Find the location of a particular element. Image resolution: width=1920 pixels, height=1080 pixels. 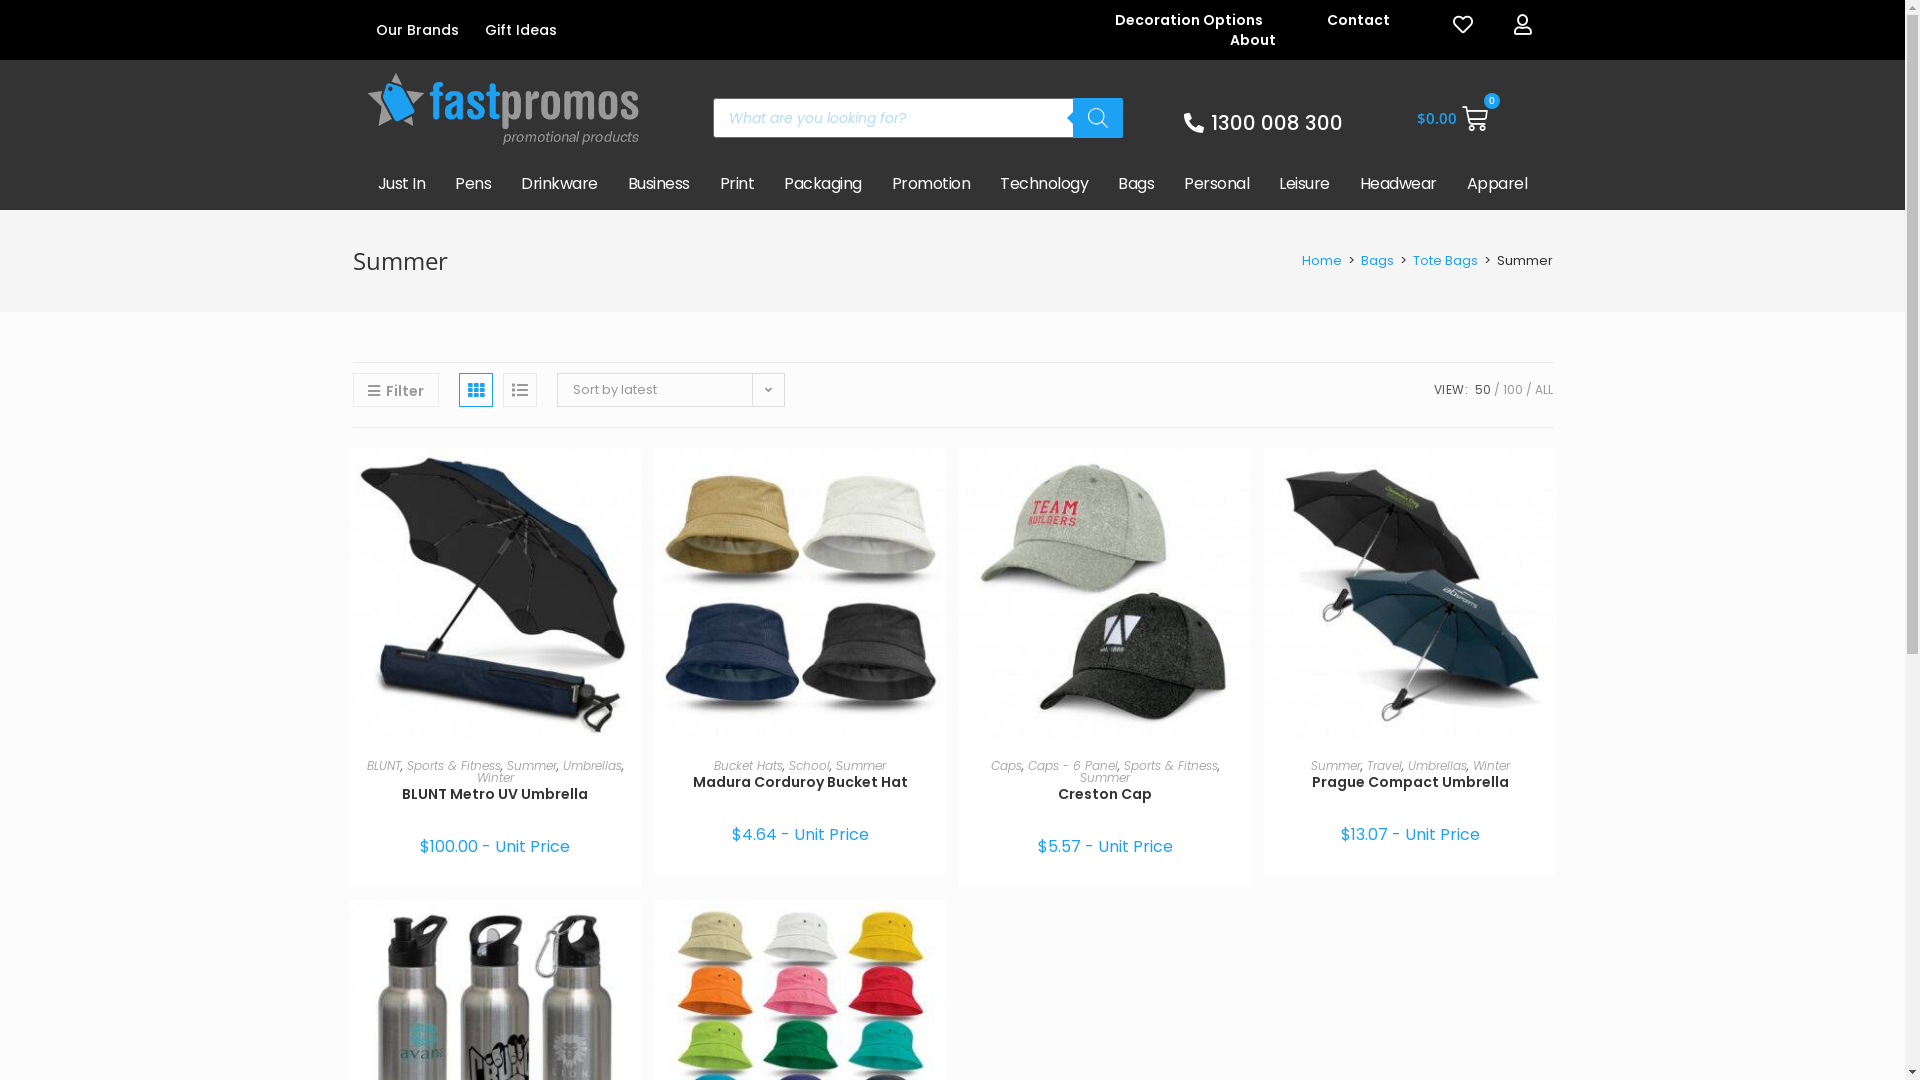

100 is located at coordinates (1512, 390).